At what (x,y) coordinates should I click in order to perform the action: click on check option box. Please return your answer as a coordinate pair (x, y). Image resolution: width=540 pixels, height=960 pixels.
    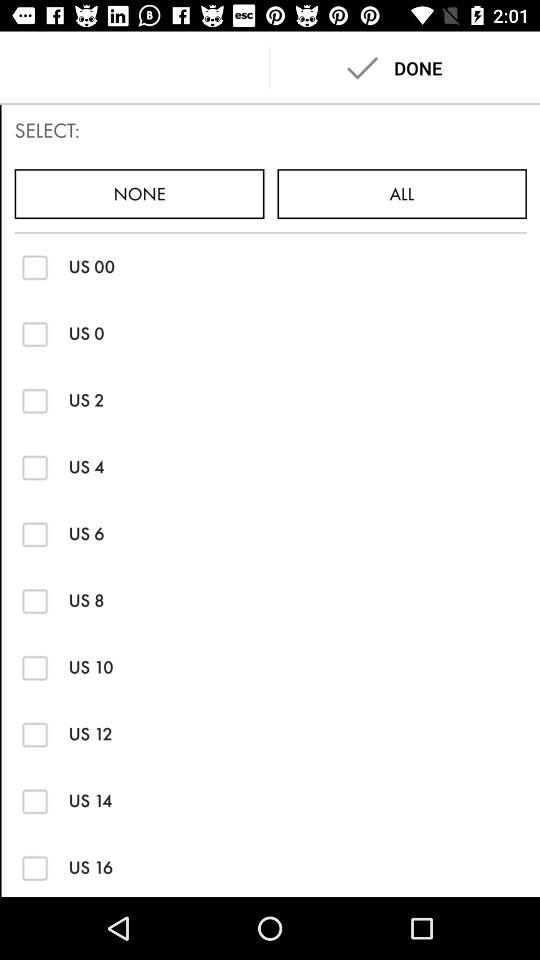
    Looking at the image, I should click on (34, 266).